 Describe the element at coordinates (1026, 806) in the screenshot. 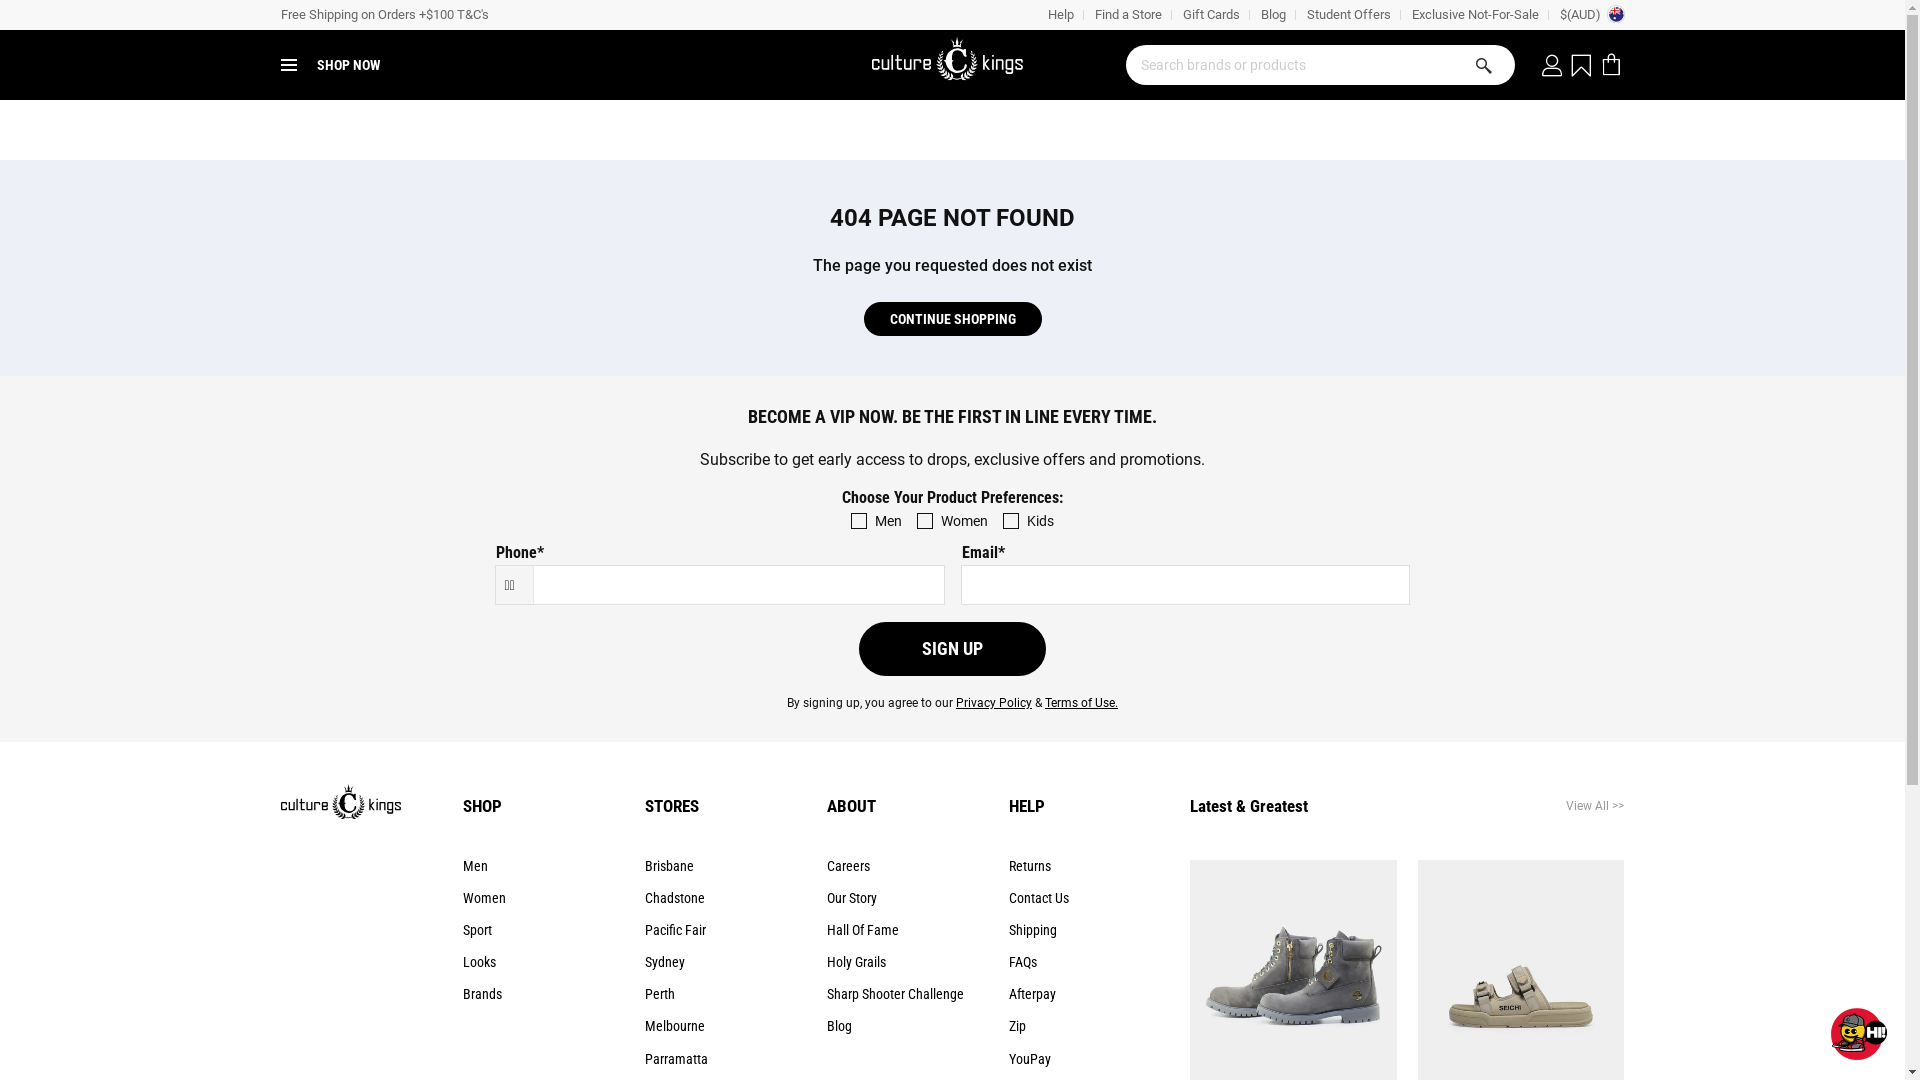

I see `HELP` at that location.